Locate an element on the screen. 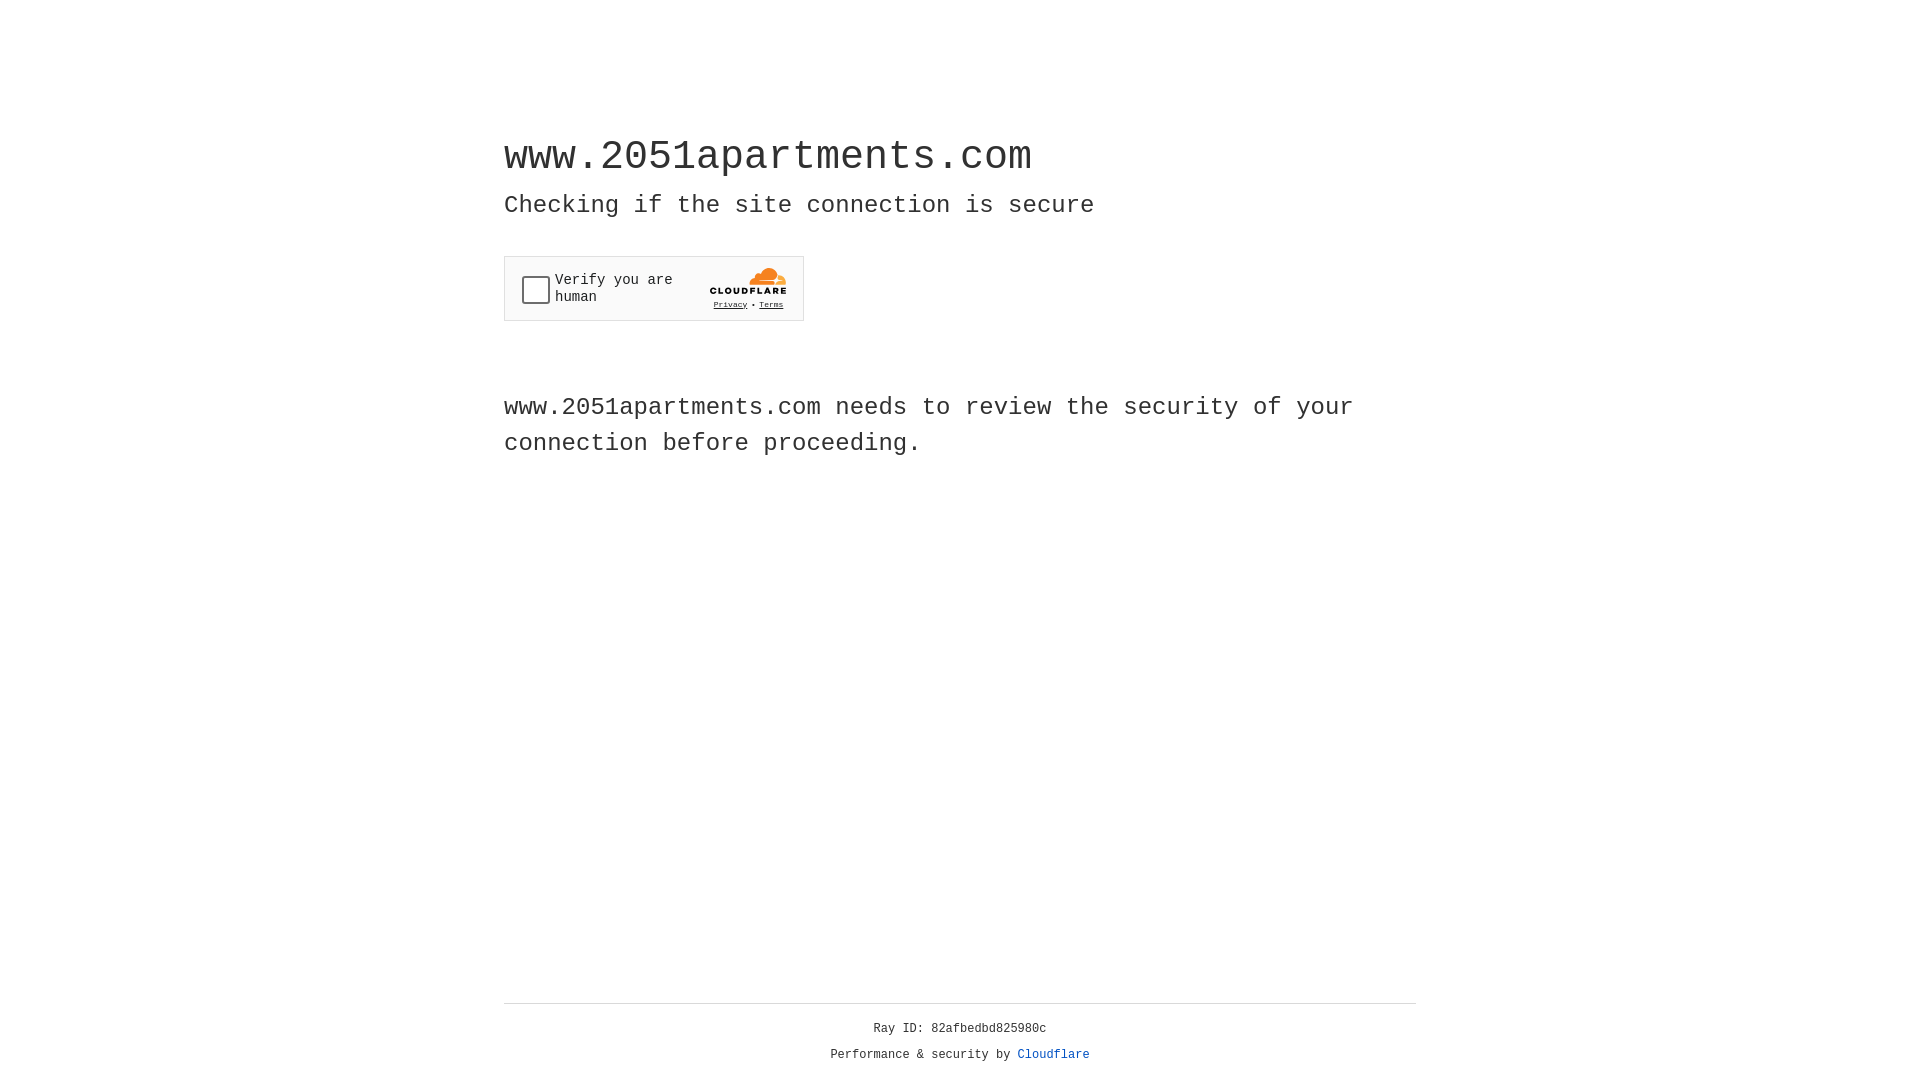 This screenshot has width=1920, height=1080. Widget containing a Cloudflare security challenge is located at coordinates (654, 288).